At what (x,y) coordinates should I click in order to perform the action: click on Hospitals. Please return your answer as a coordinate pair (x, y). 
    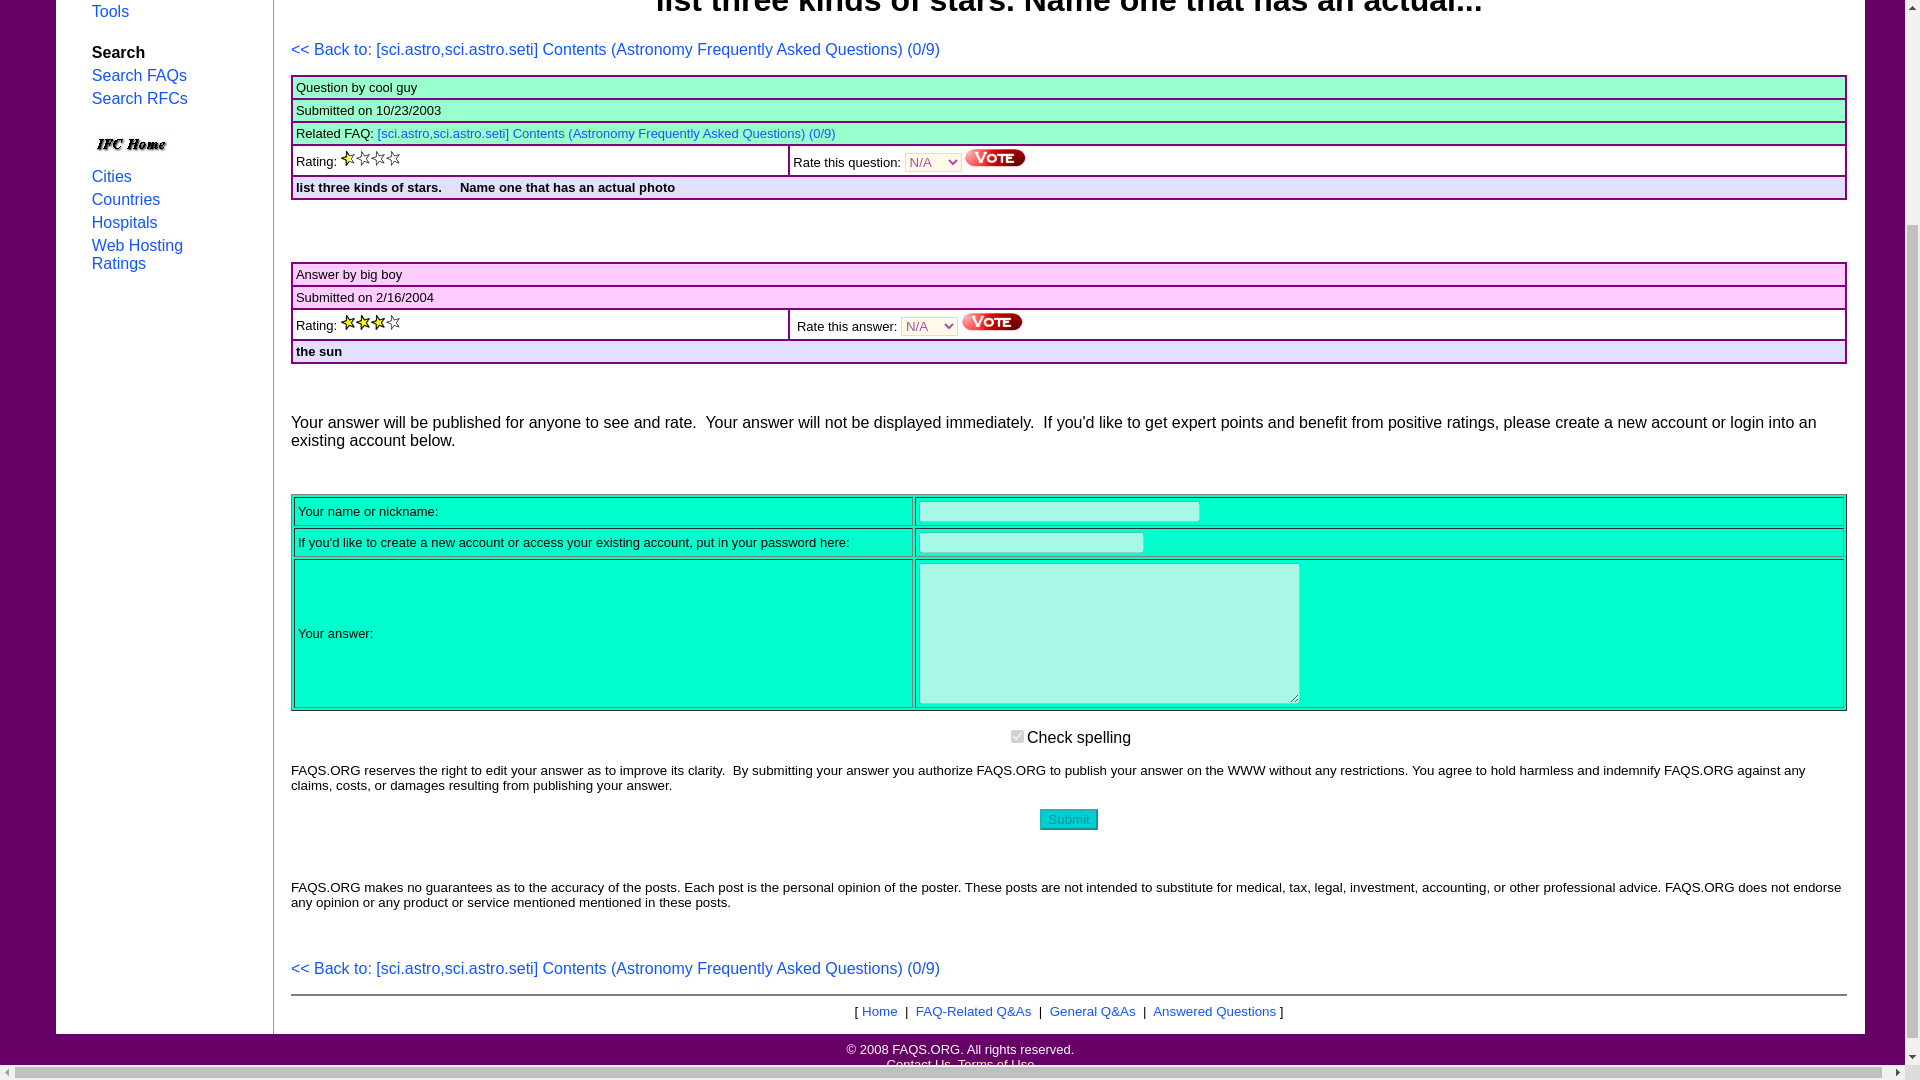
    Looking at the image, I should click on (124, 222).